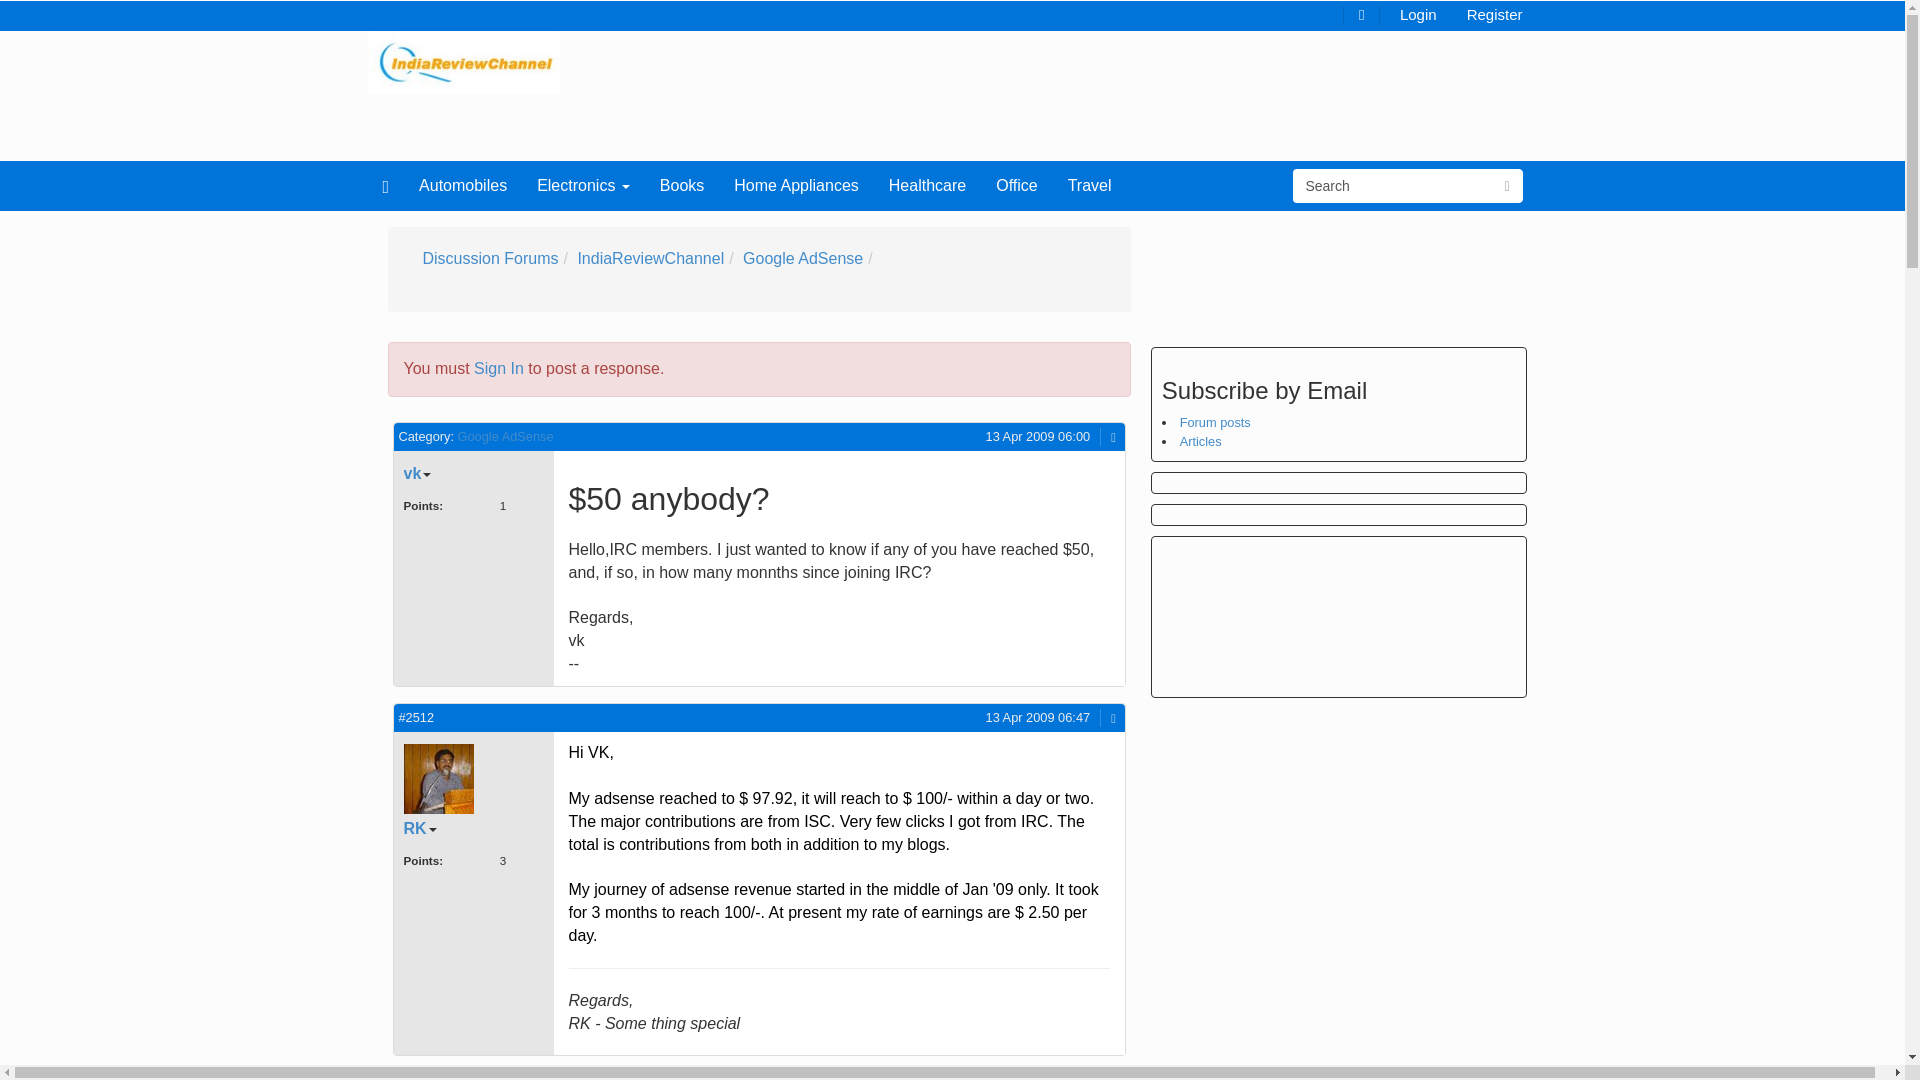 Image resolution: width=1920 pixels, height=1080 pixels. Describe the element at coordinates (464, 61) in the screenshot. I see `IndiaReviewChannel.com` at that location.